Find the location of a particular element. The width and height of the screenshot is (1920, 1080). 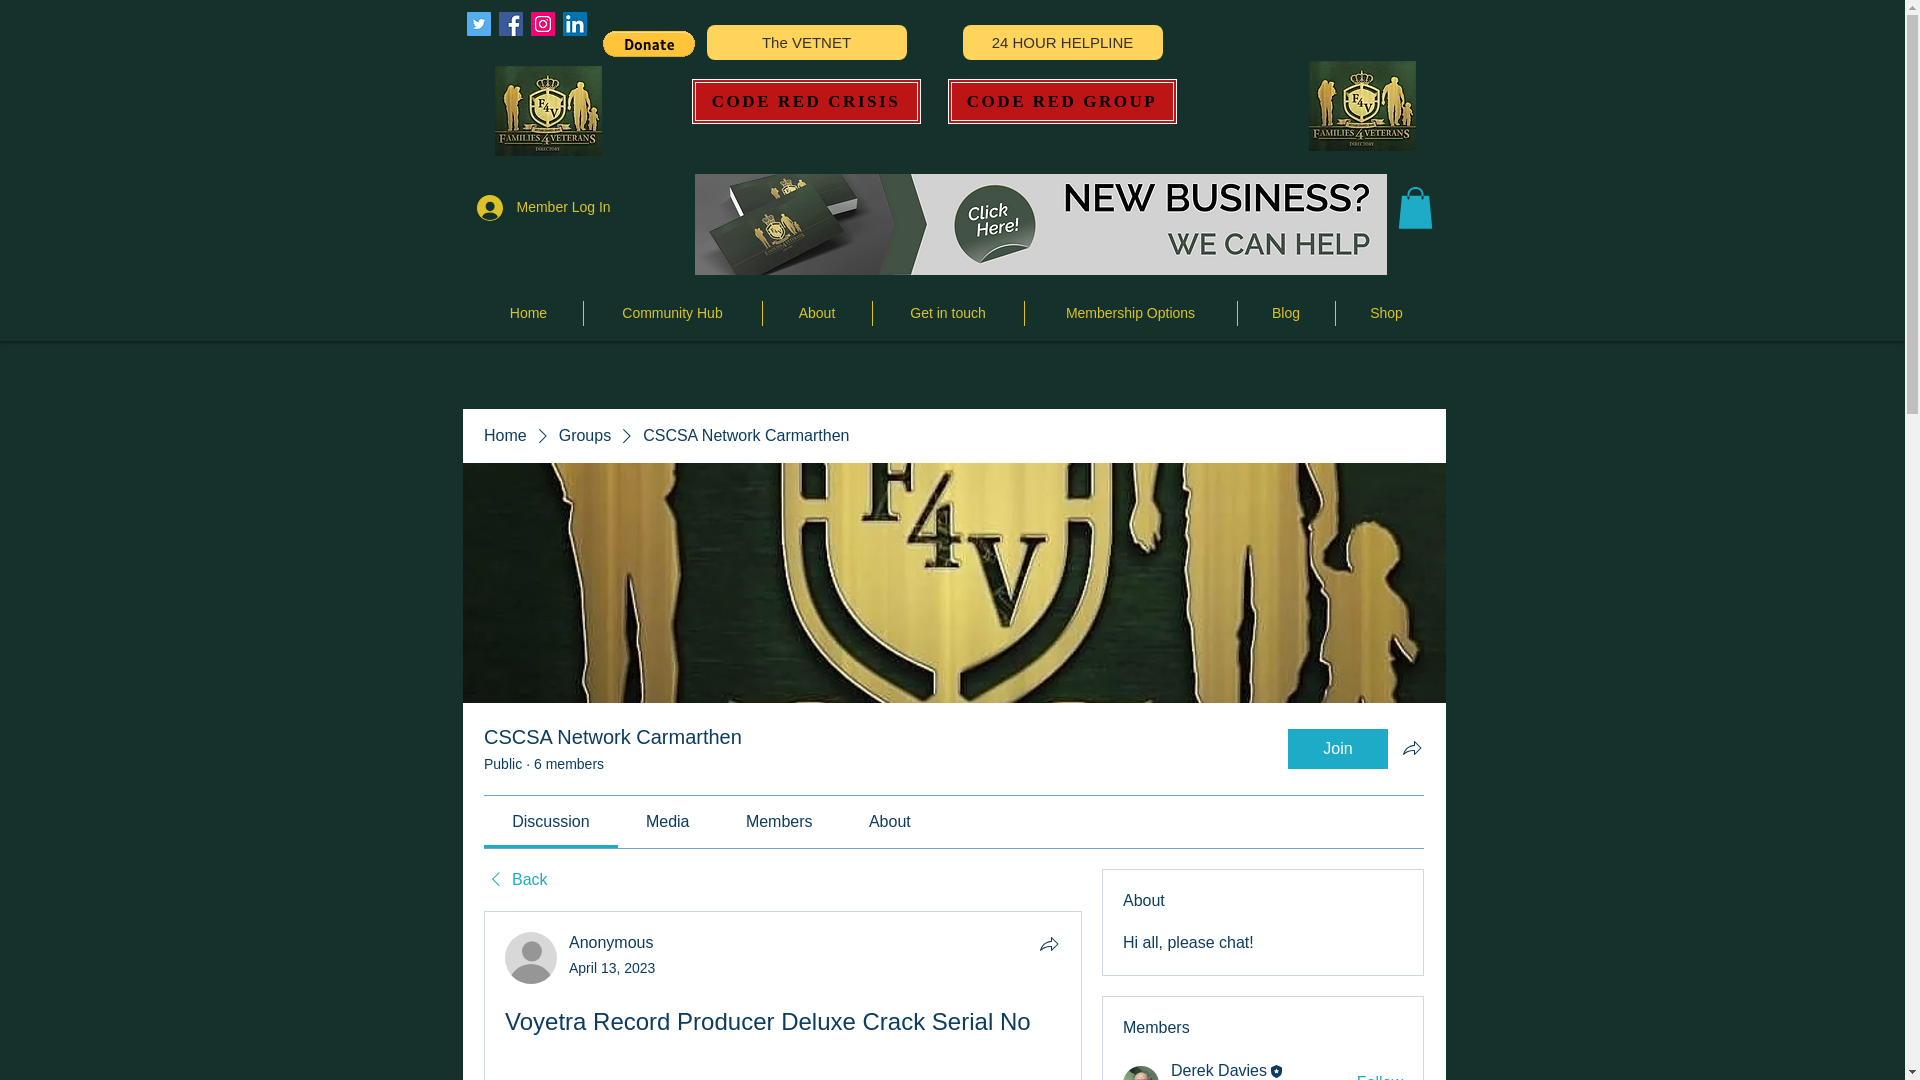

About is located at coordinates (816, 314).